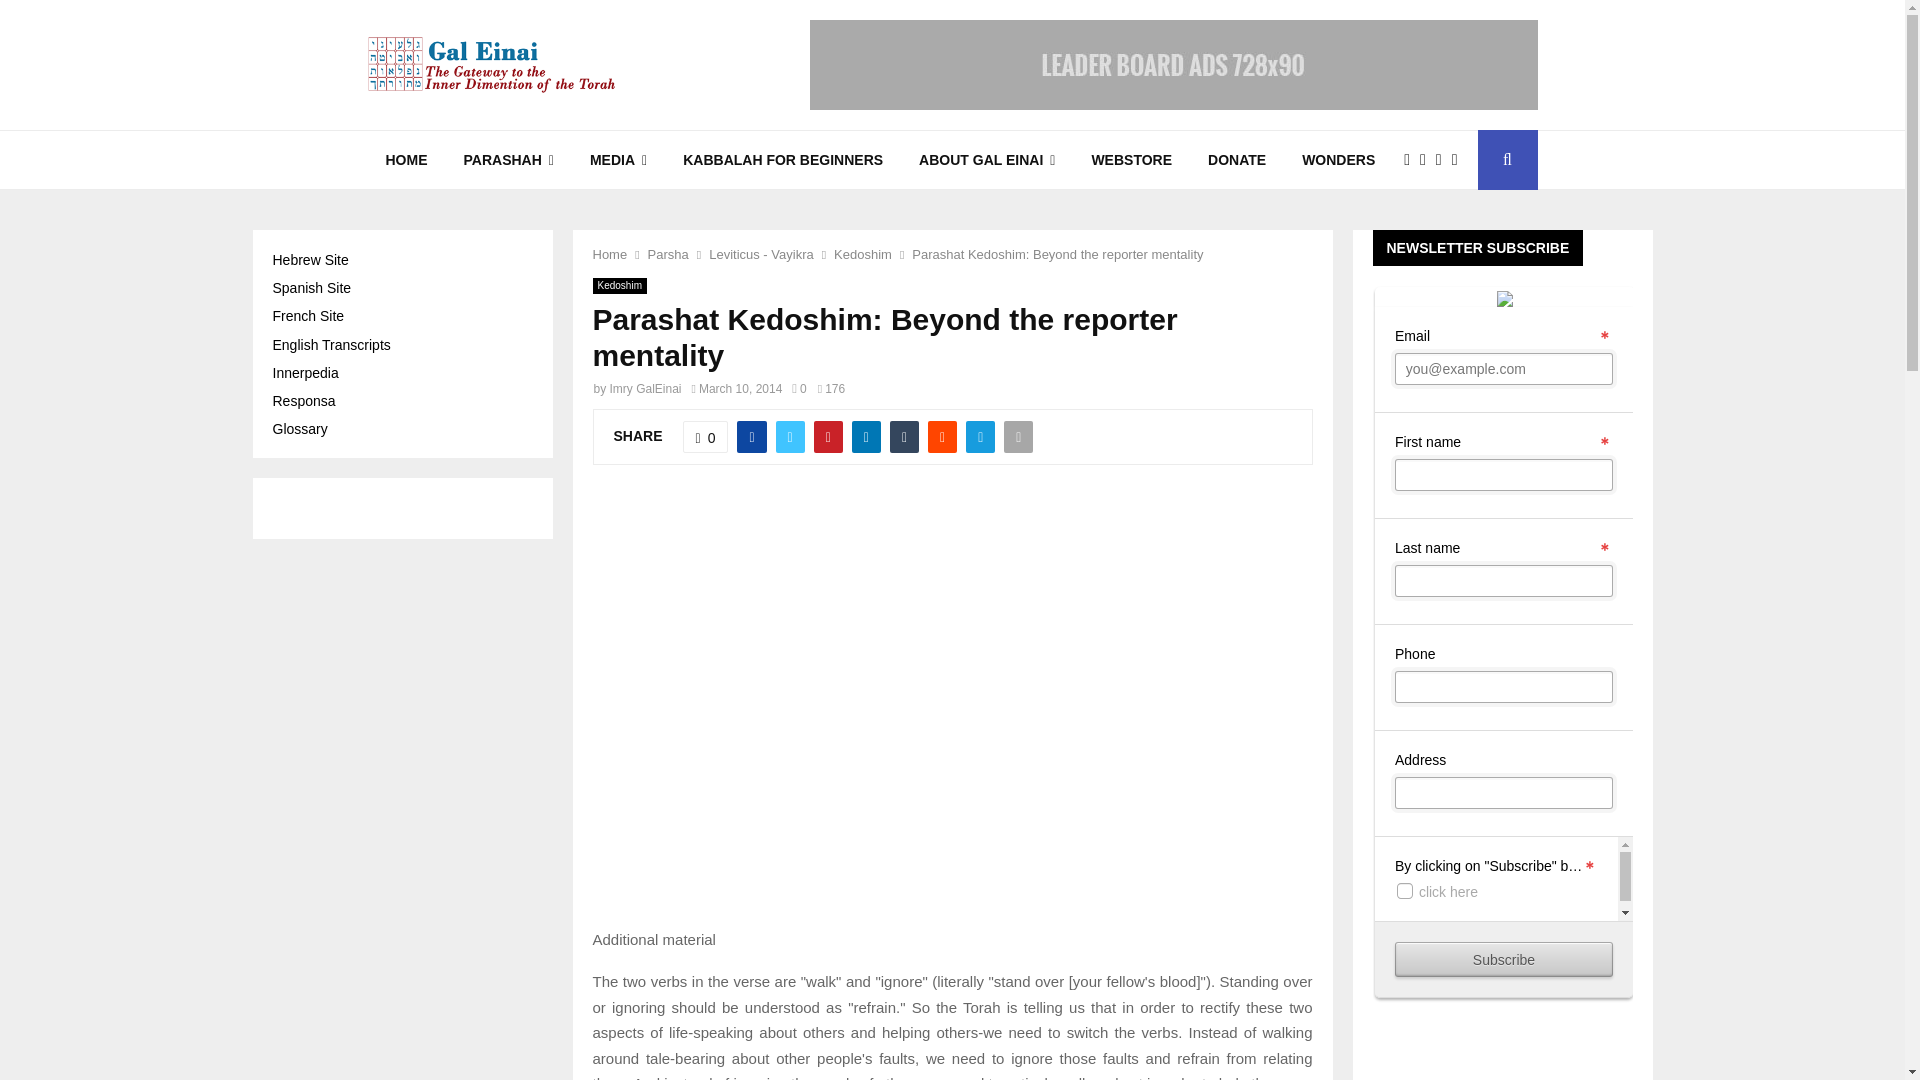  Describe the element at coordinates (862, 254) in the screenshot. I see `Kedoshim` at that location.